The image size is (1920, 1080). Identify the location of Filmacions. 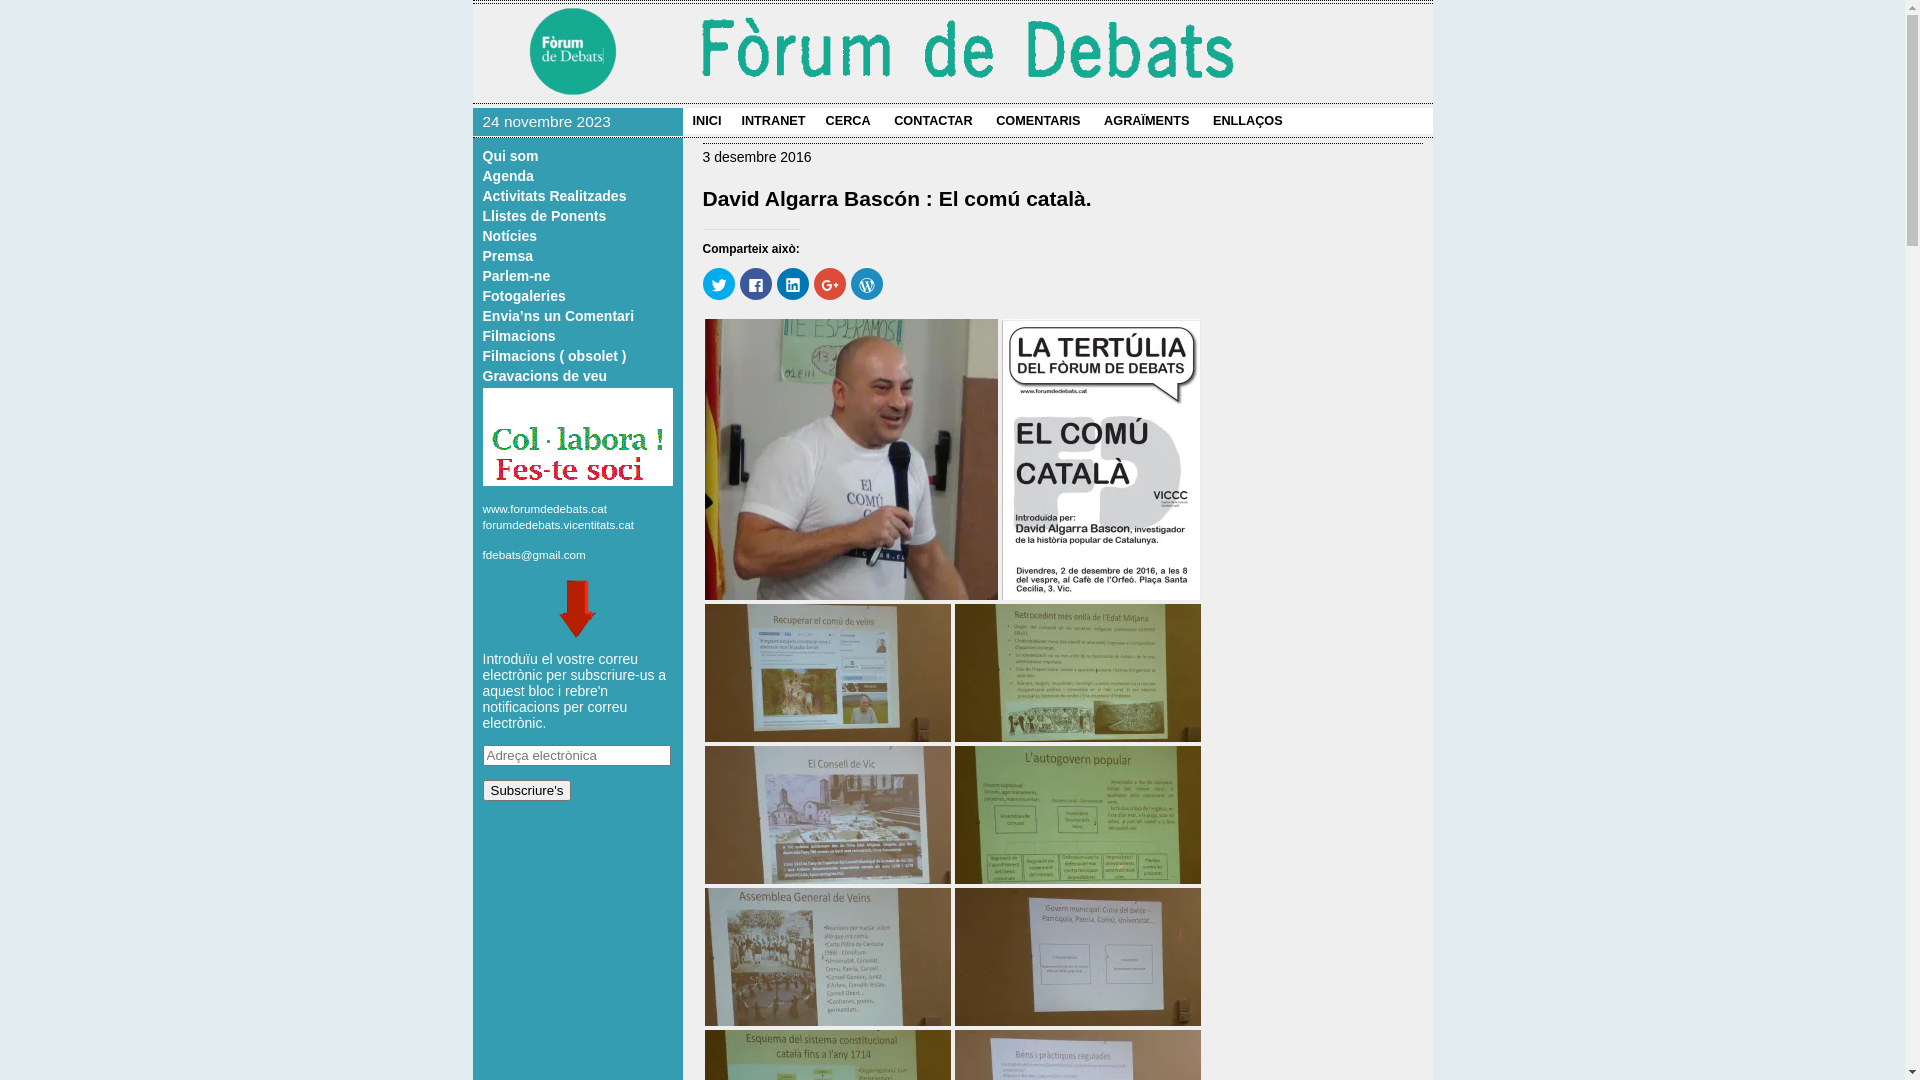
(518, 336).